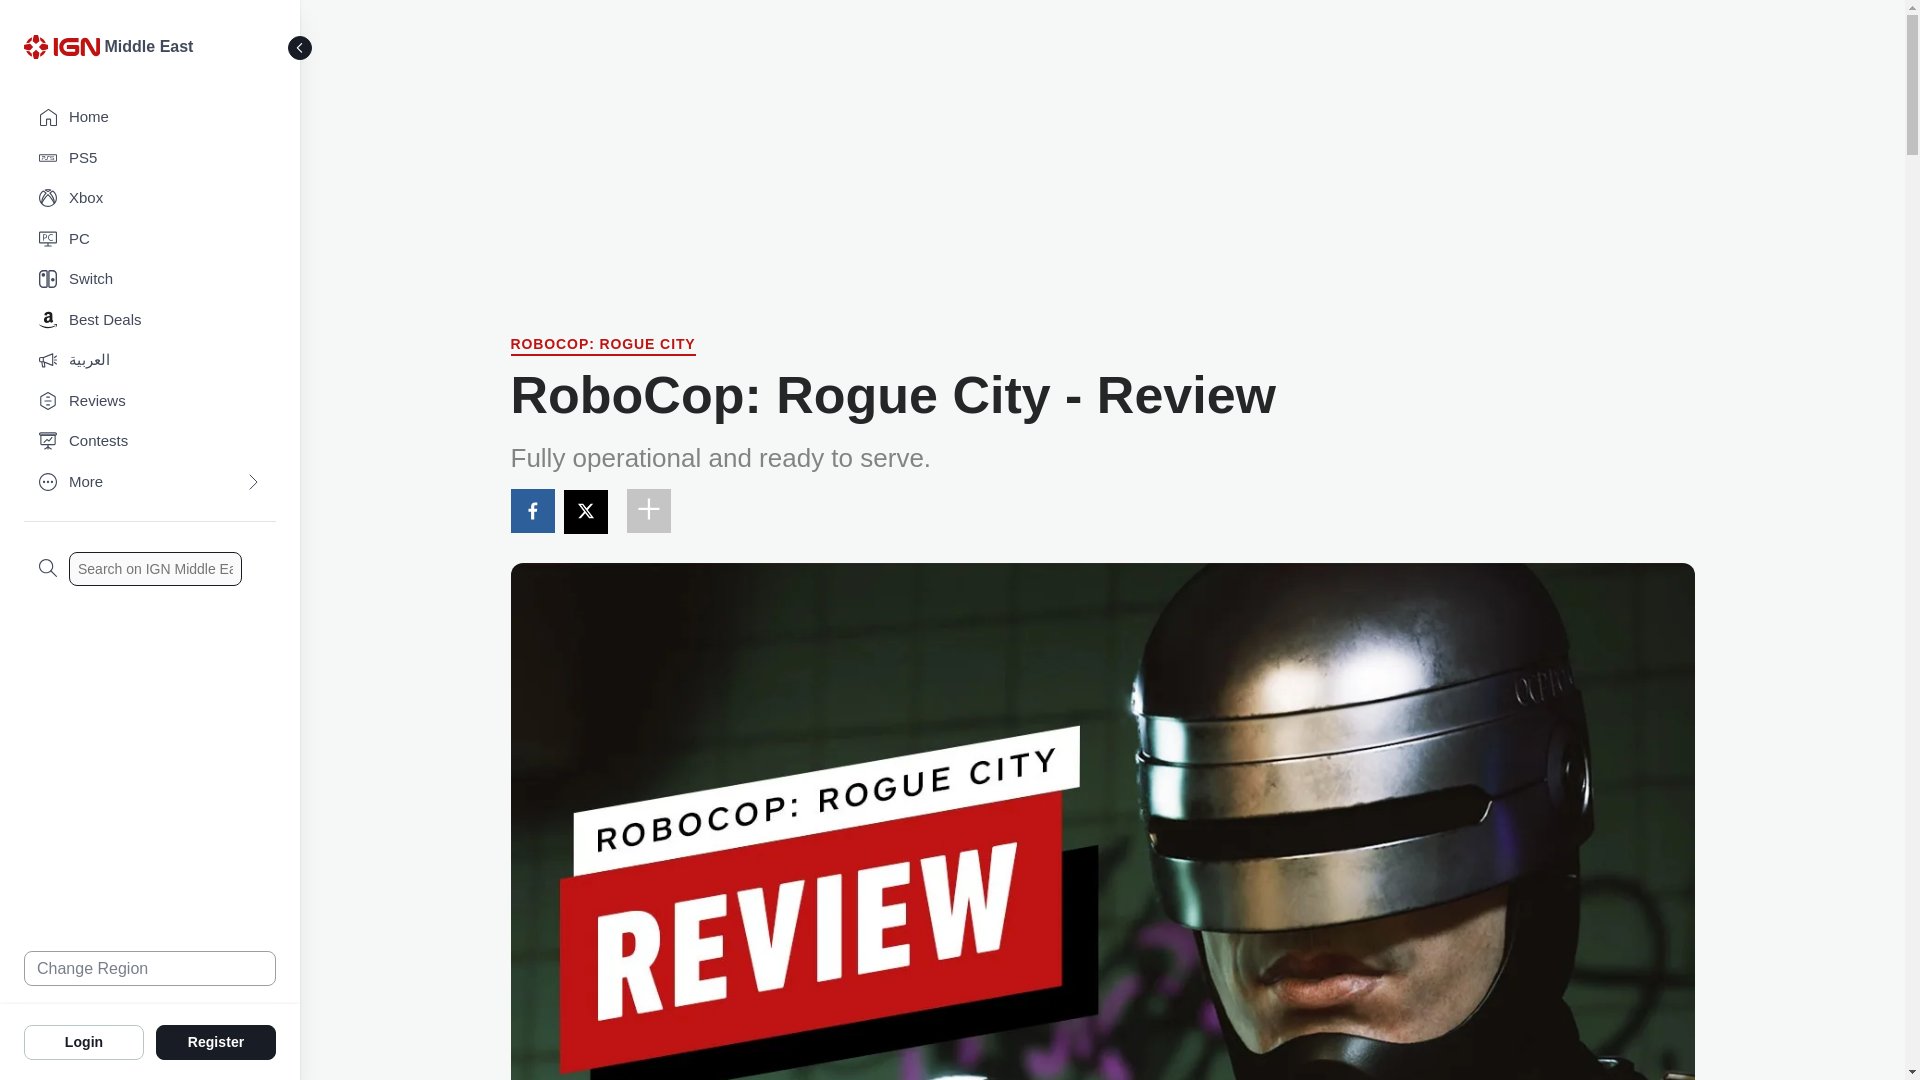 Image resolution: width=1920 pixels, height=1080 pixels. What do you see at coordinates (300, 48) in the screenshot?
I see `Toggle Sidebar` at bounding box center [300, 48].